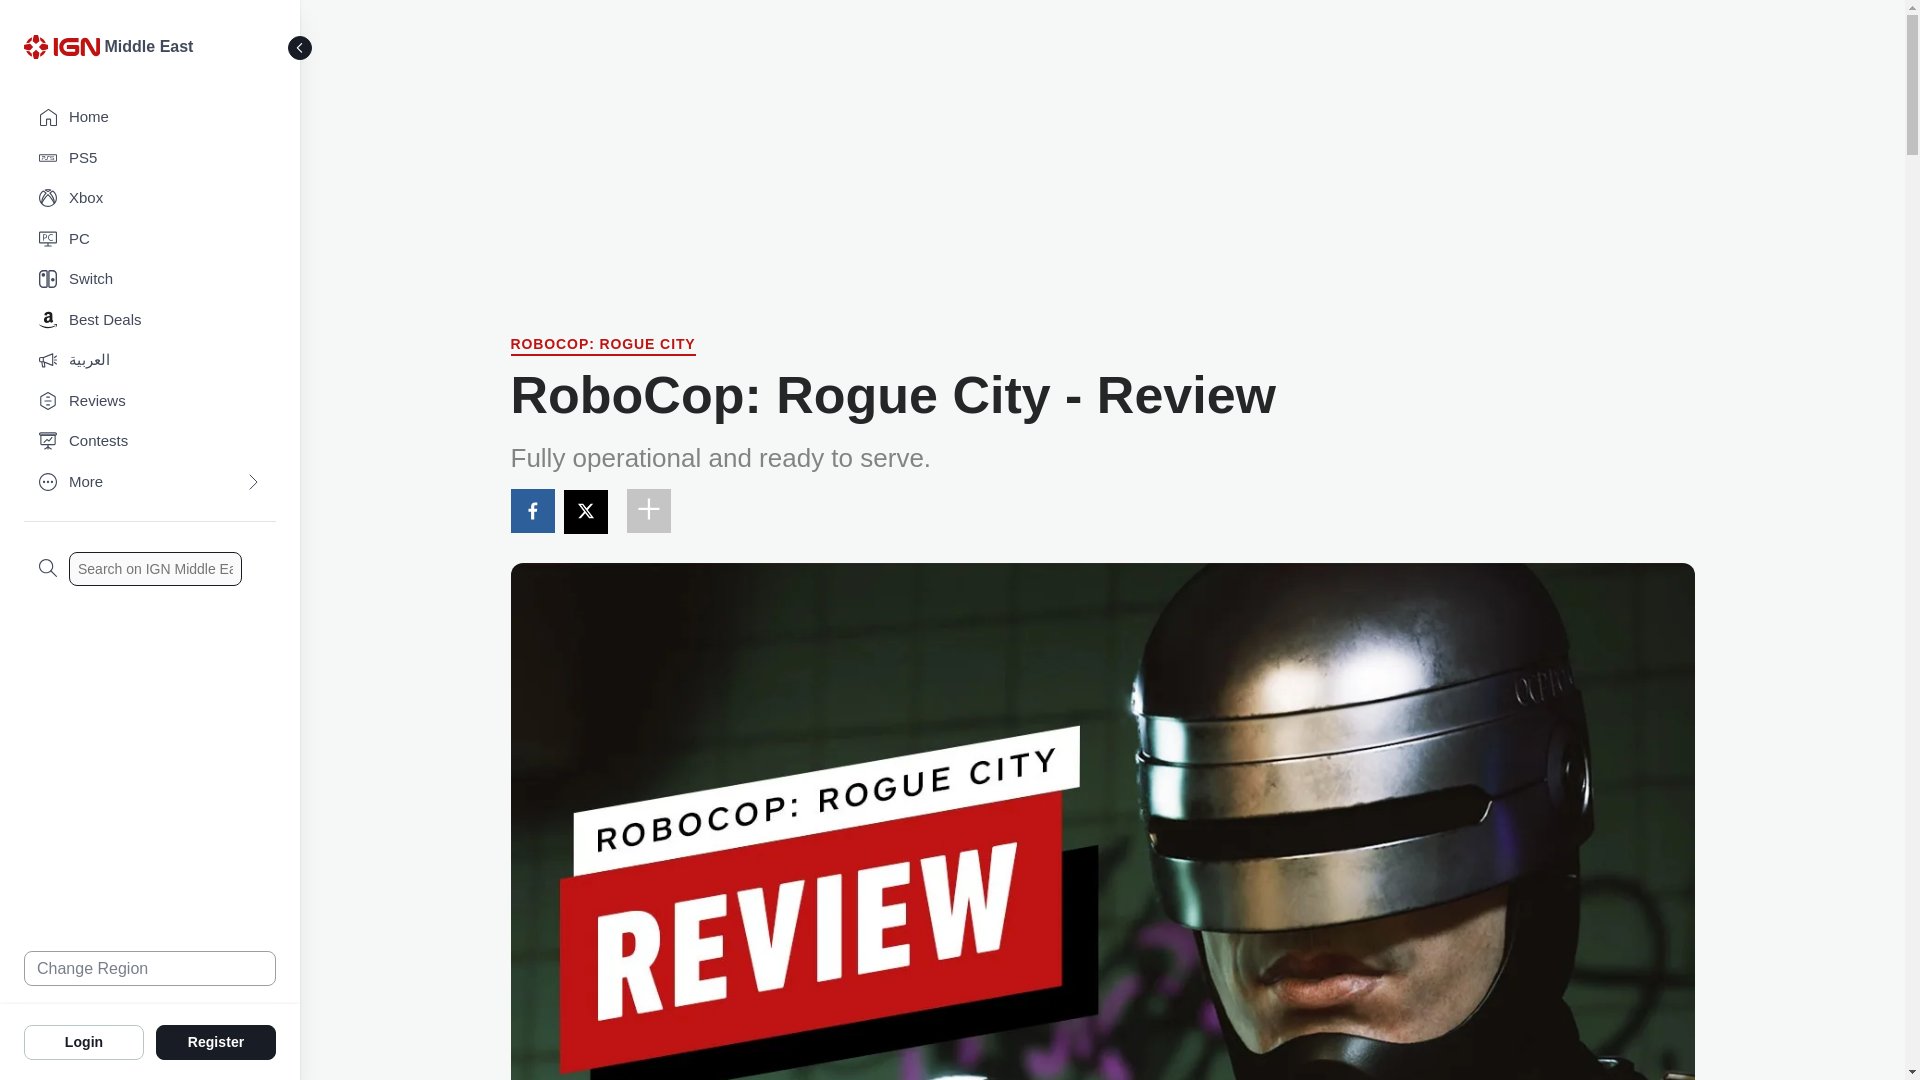 Image resolution: width=1920 pixels, height=1080 pixels. What do you see at coordinates (300, 48) in the screenshot?
I see `Toggle Sidebar` at bounding box center [300, 48].